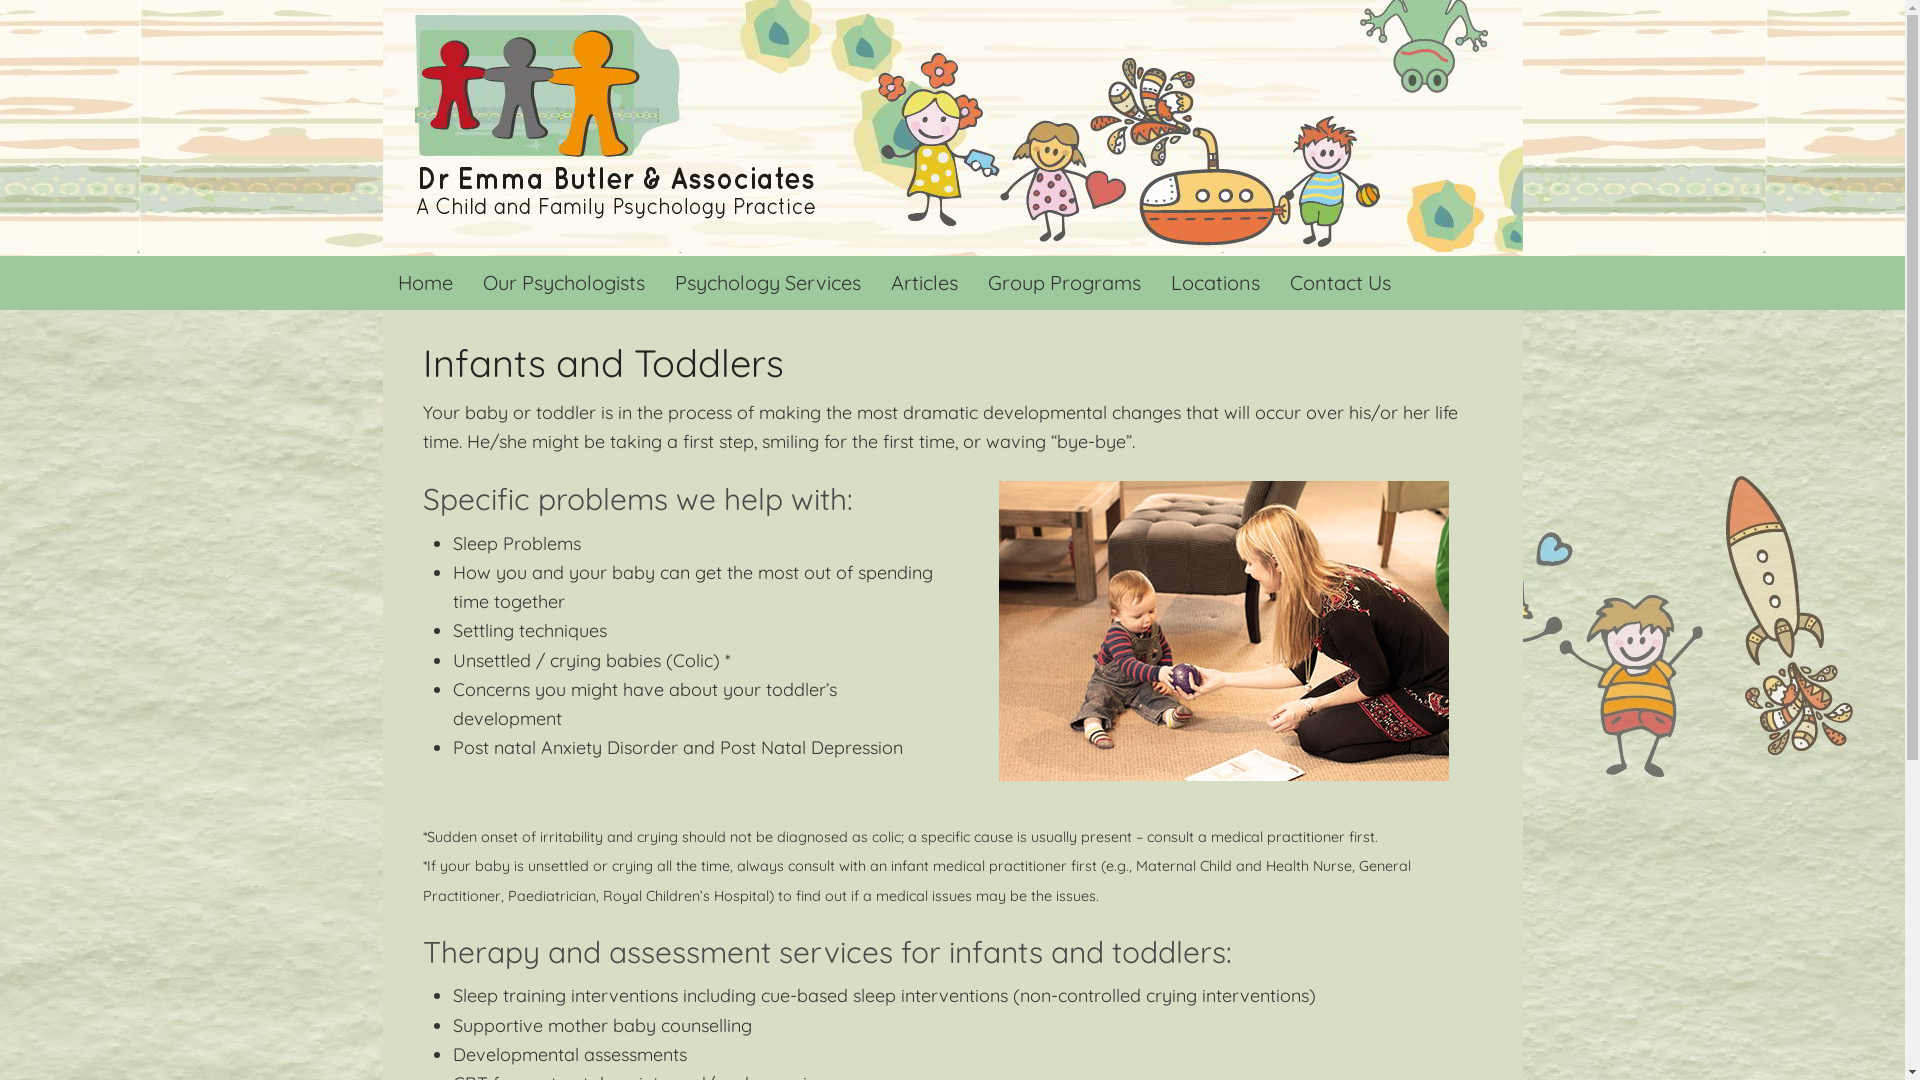 The height and width of the screenshot is (1080, 1920). I want to click on Contact Us, so click(1340, 283).